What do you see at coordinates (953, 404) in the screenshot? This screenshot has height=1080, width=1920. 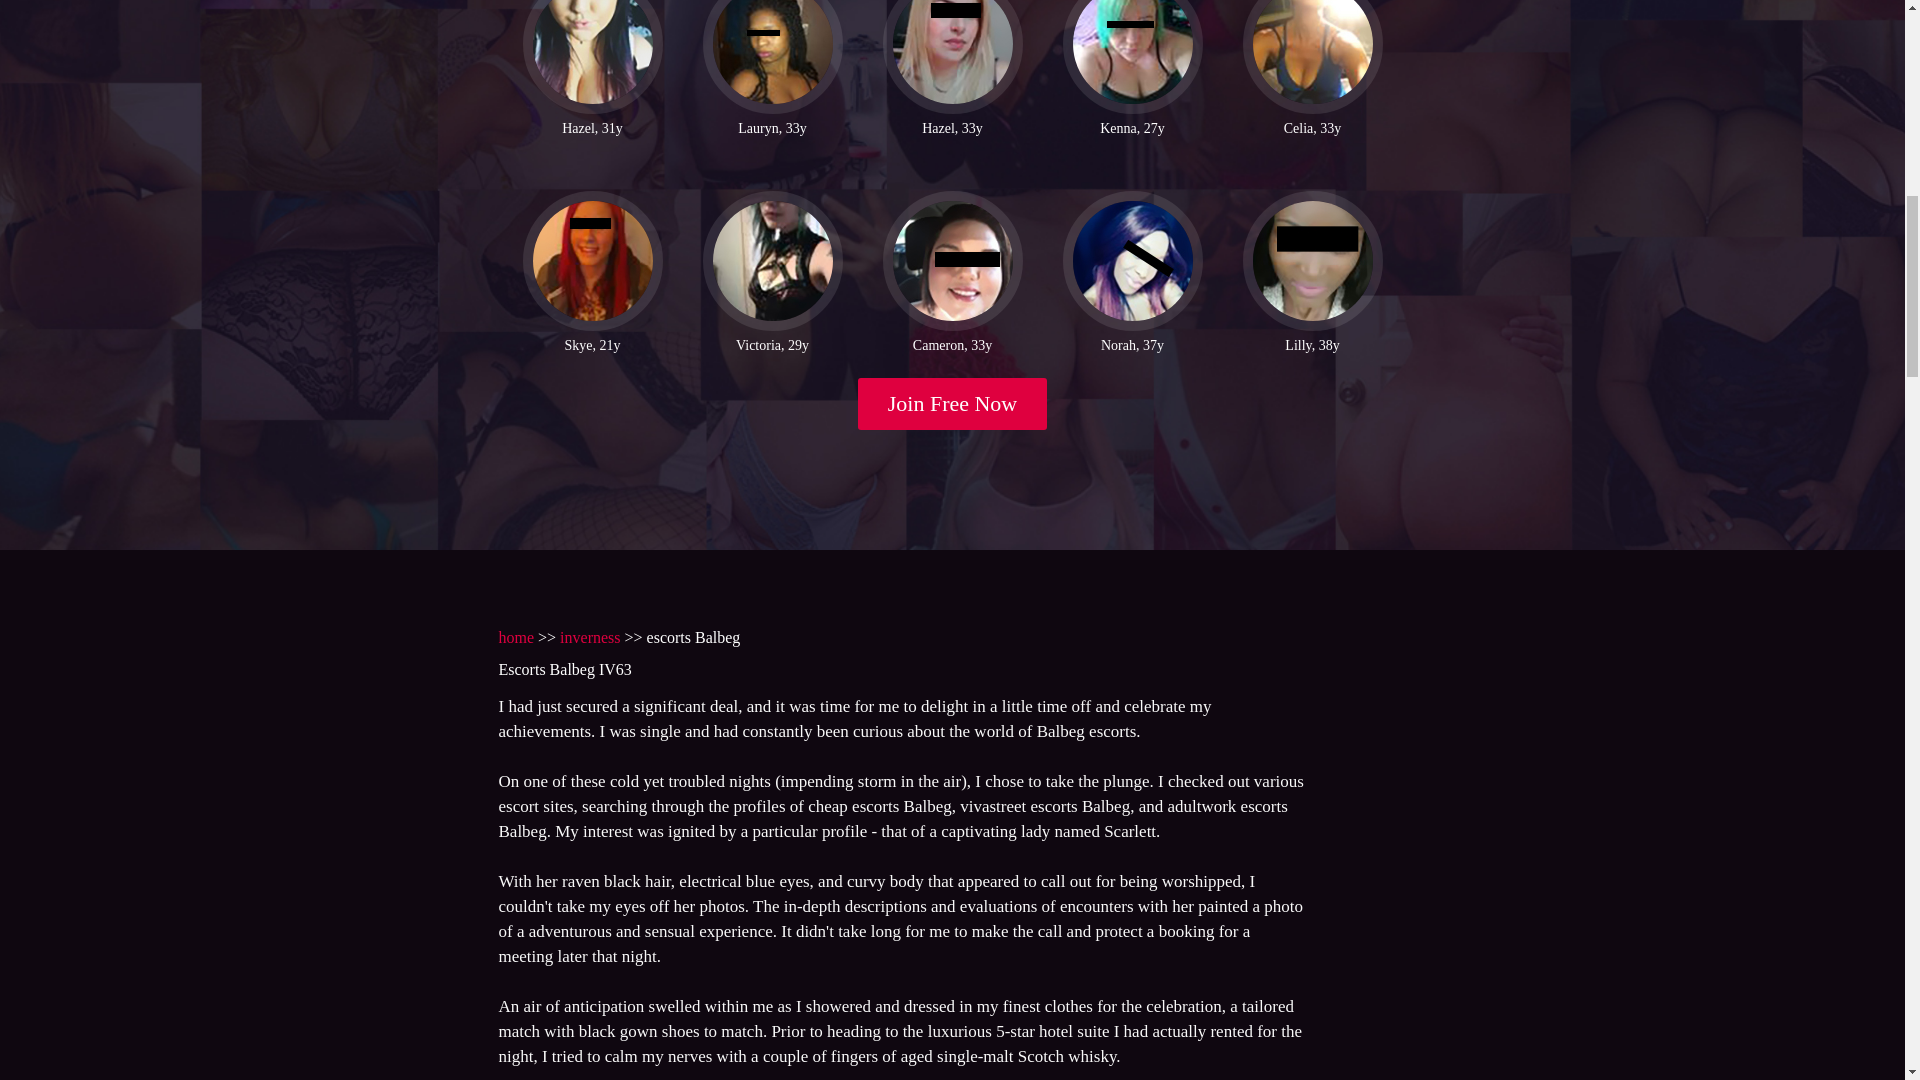 I see `Join Free Now` at bounding box center [953, 404].